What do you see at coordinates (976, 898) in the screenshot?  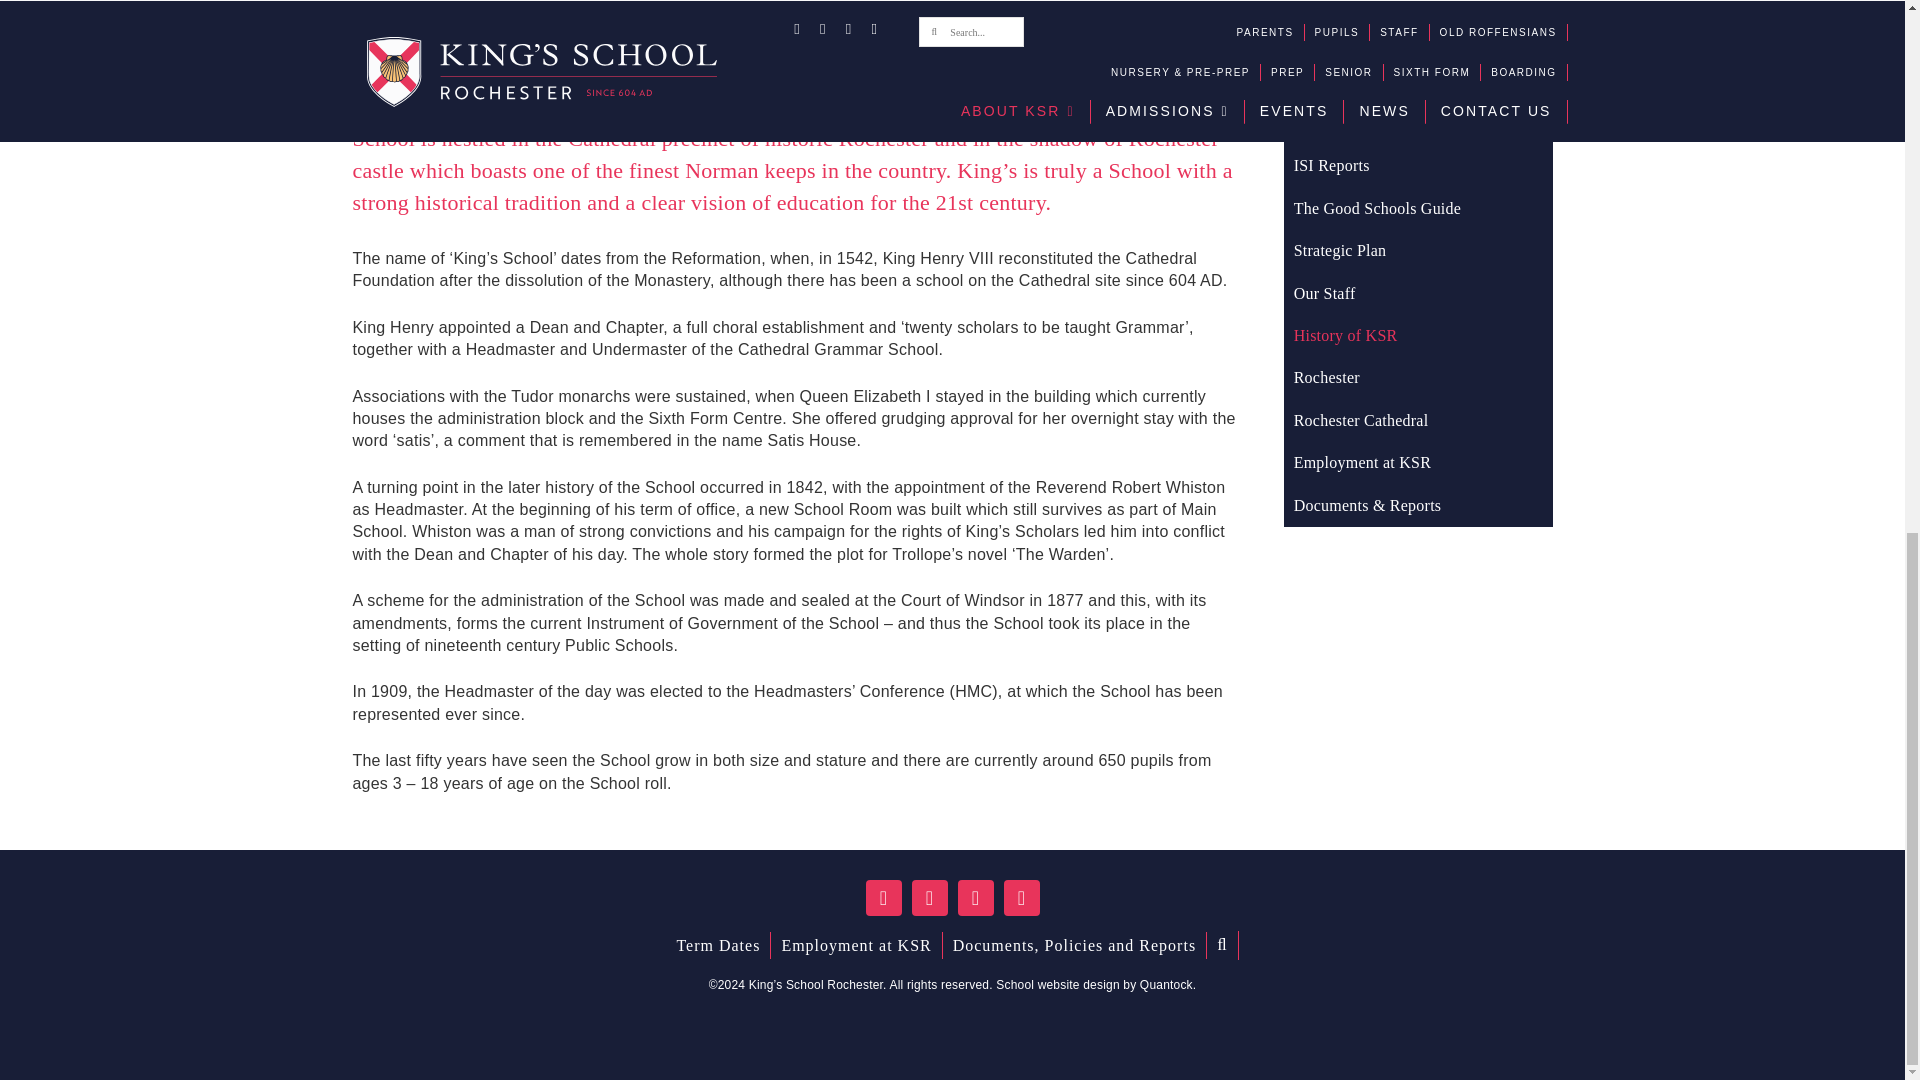 I see `Instagram` at bounding box center [976, 898].